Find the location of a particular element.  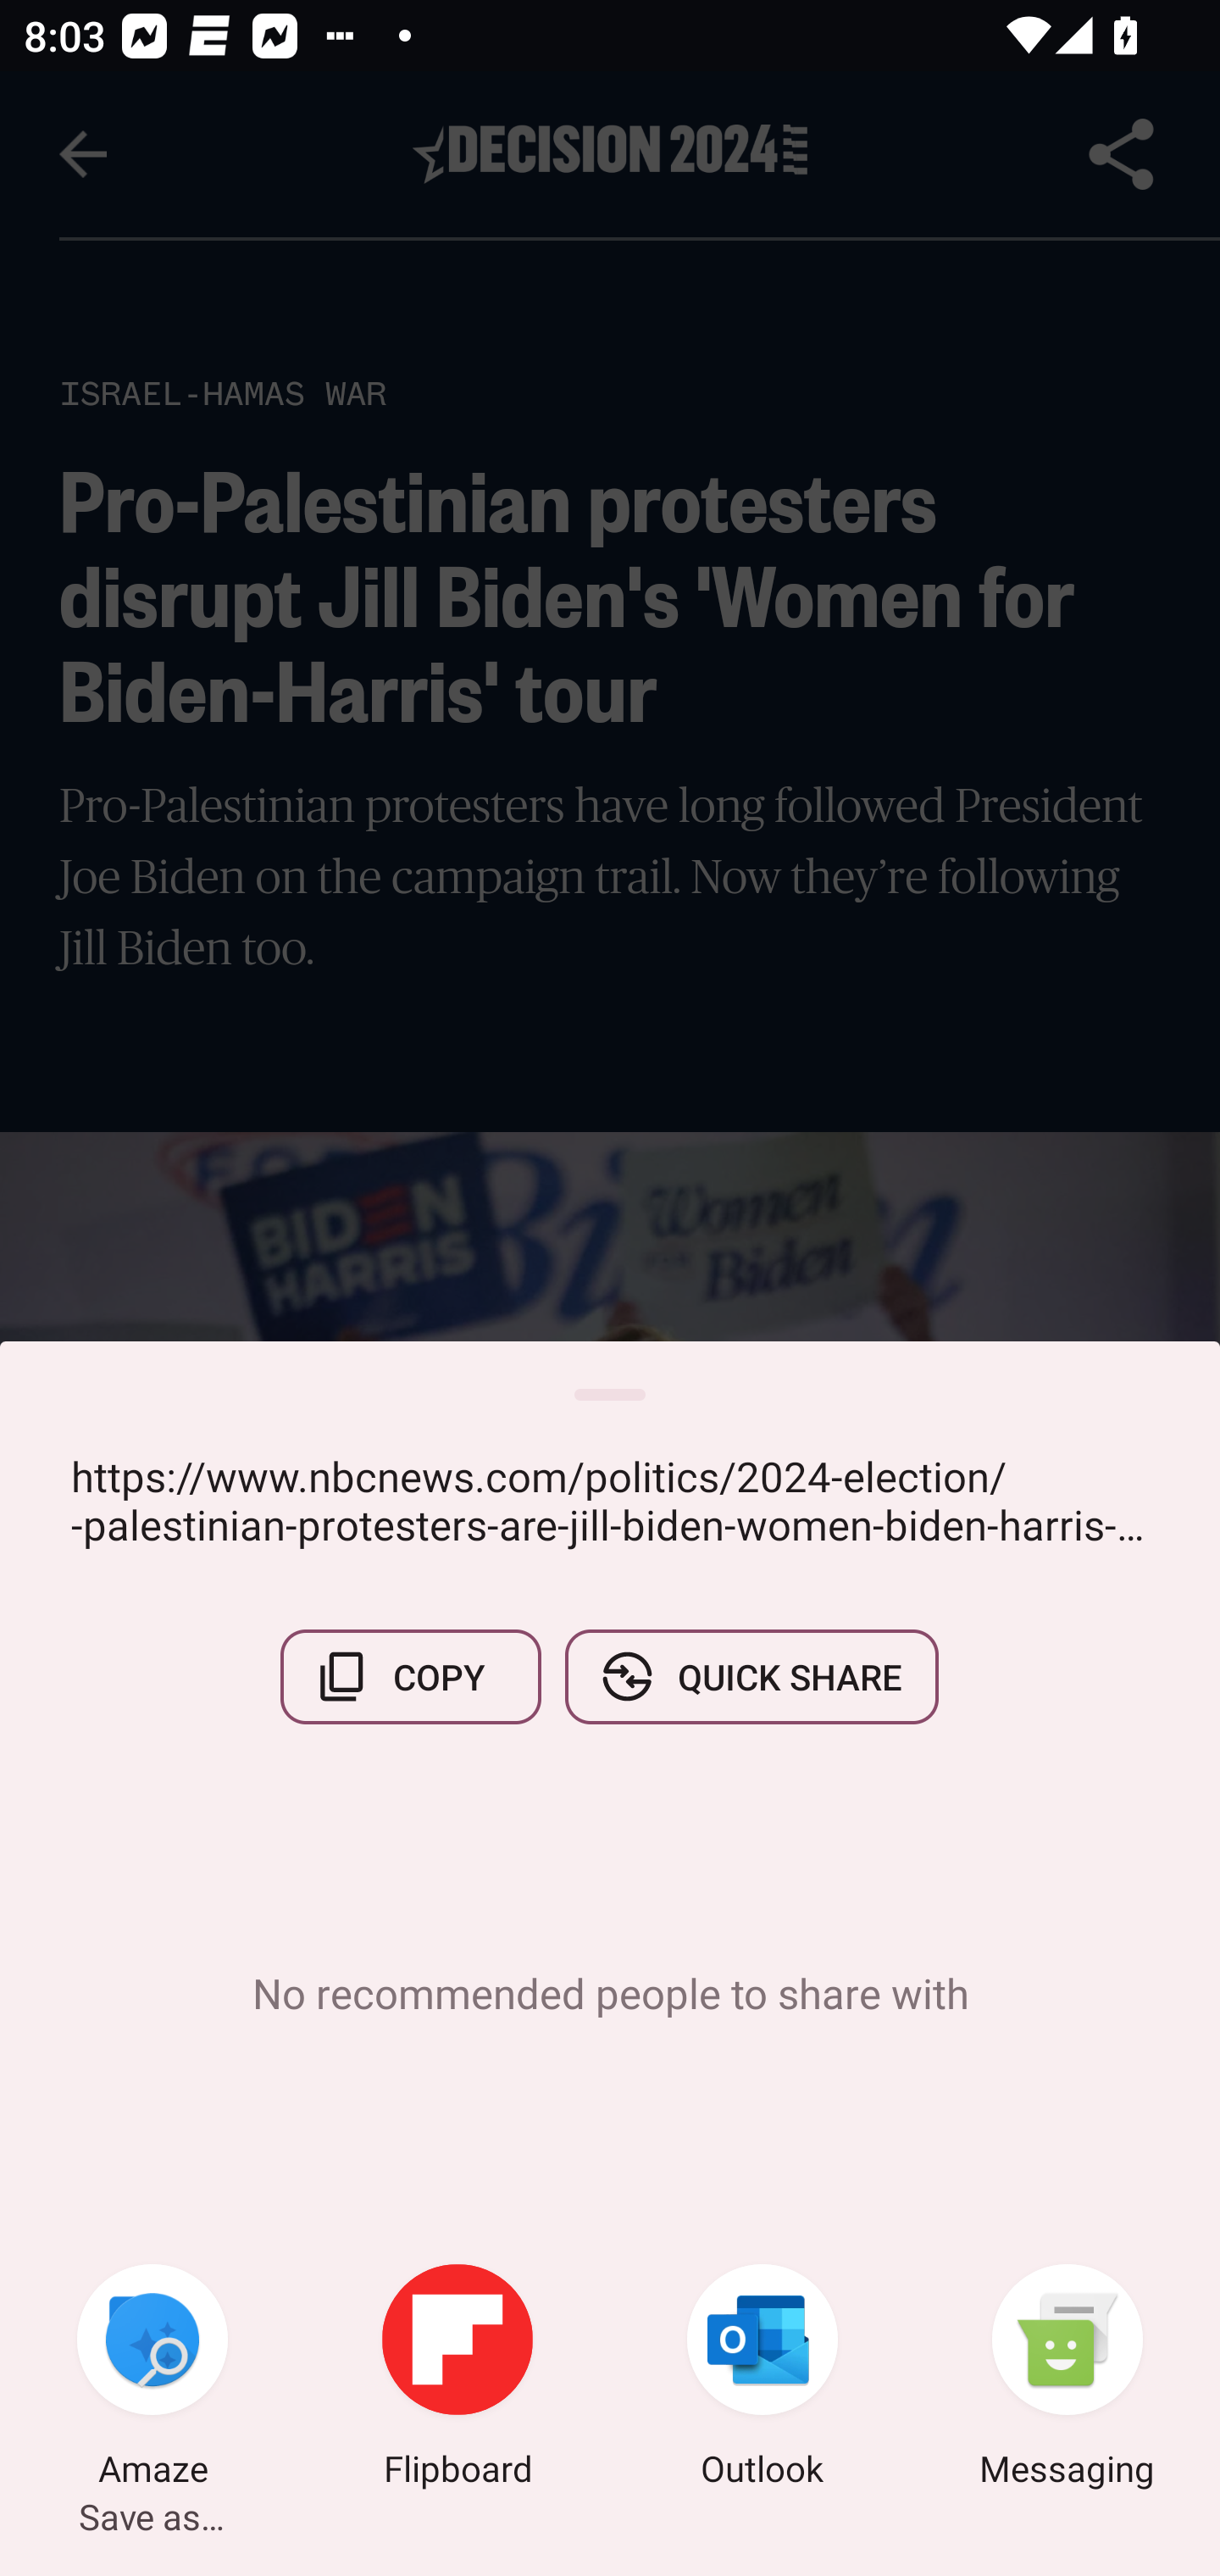

Outlook is located at coordinates (762, 2379).